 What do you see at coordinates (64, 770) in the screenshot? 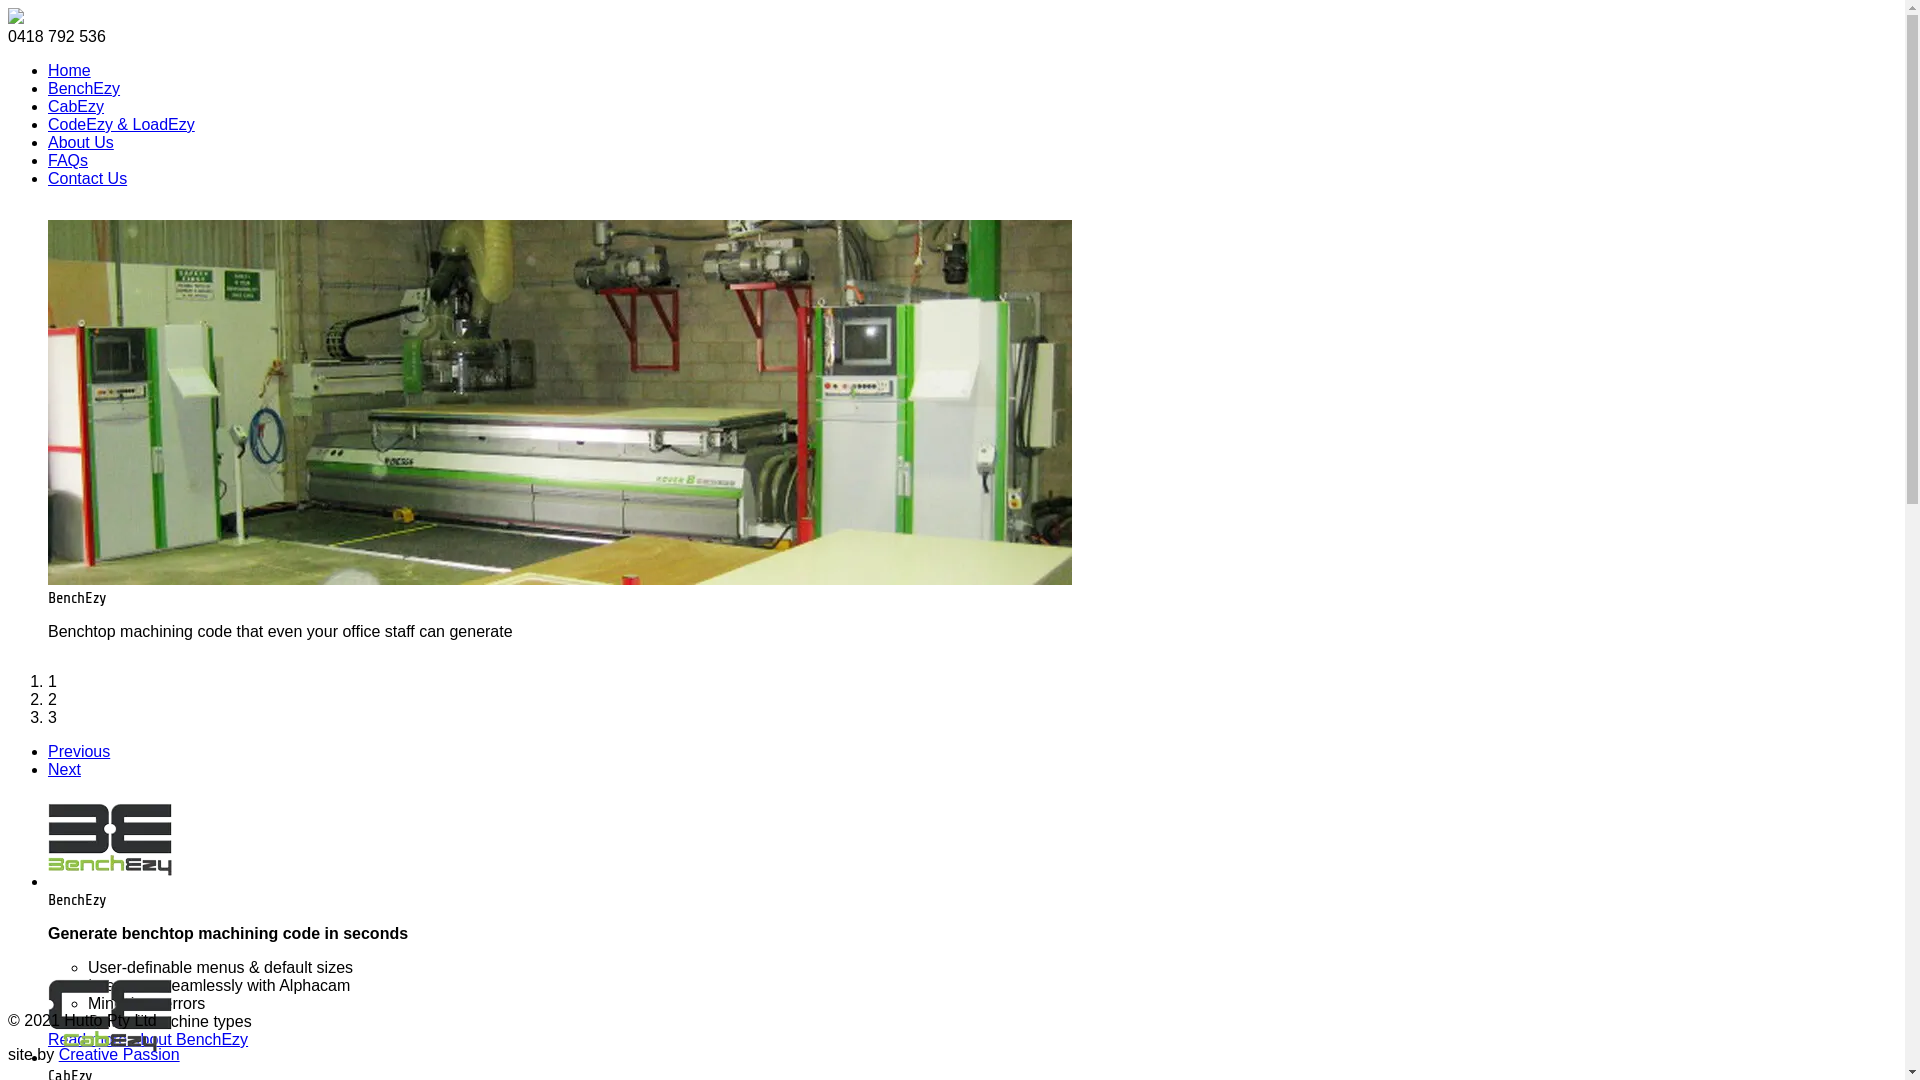
I see `Next` at bounding box center [64, 770].